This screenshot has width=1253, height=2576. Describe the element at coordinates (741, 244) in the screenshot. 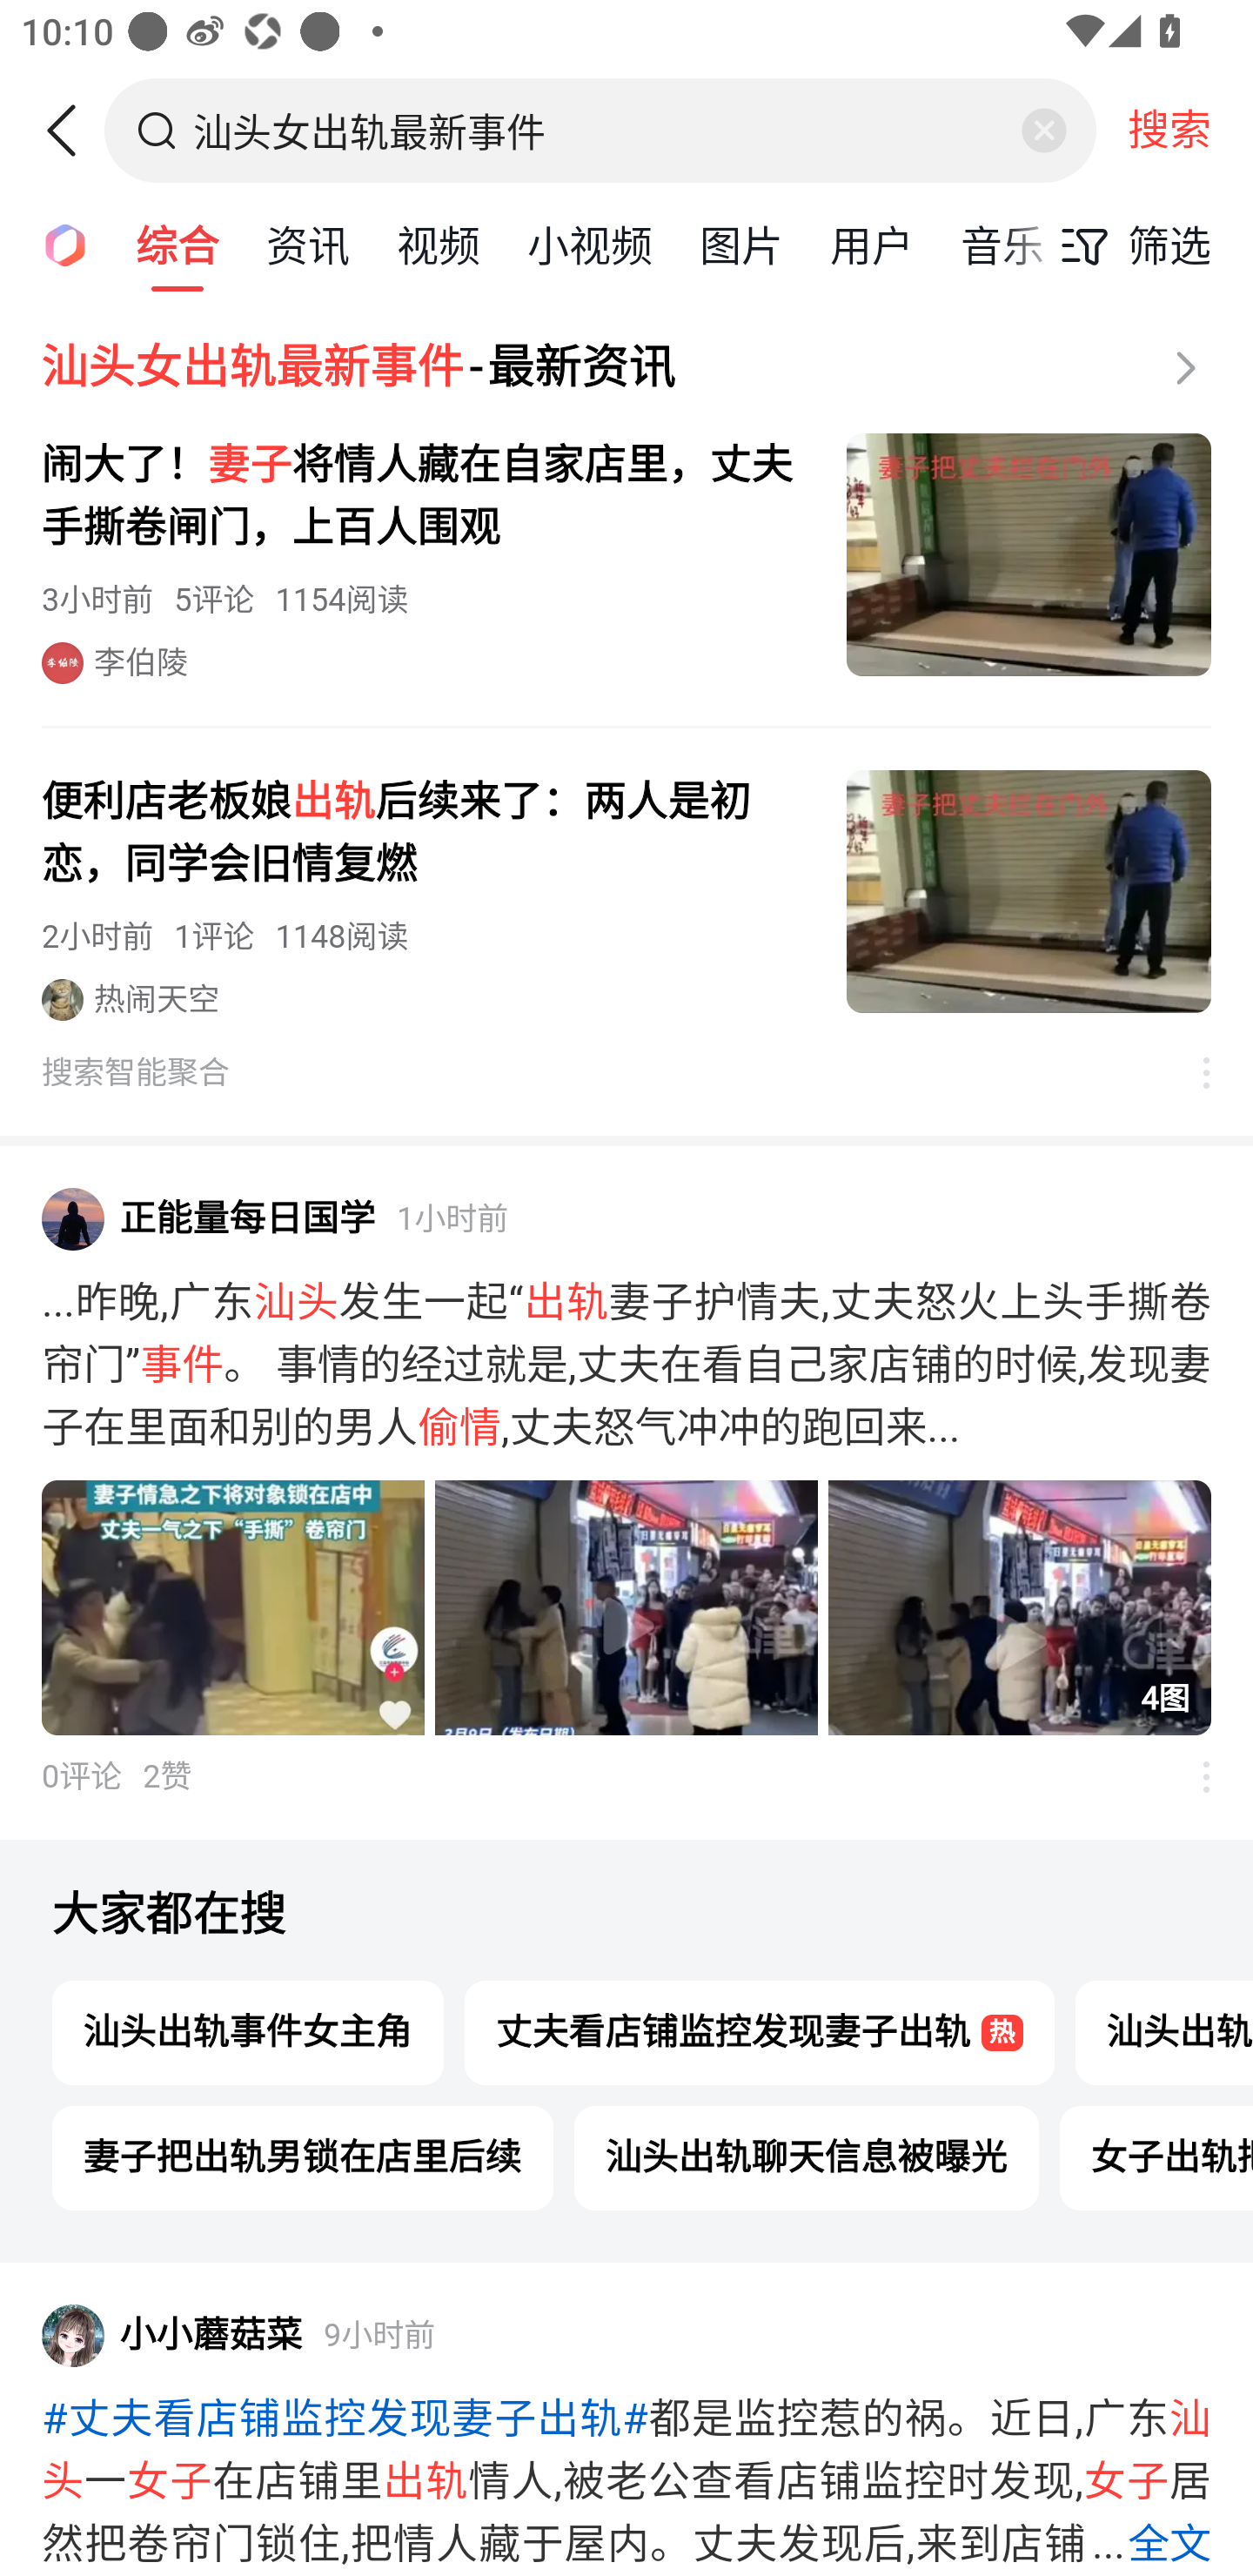

I see `图片` at that location.